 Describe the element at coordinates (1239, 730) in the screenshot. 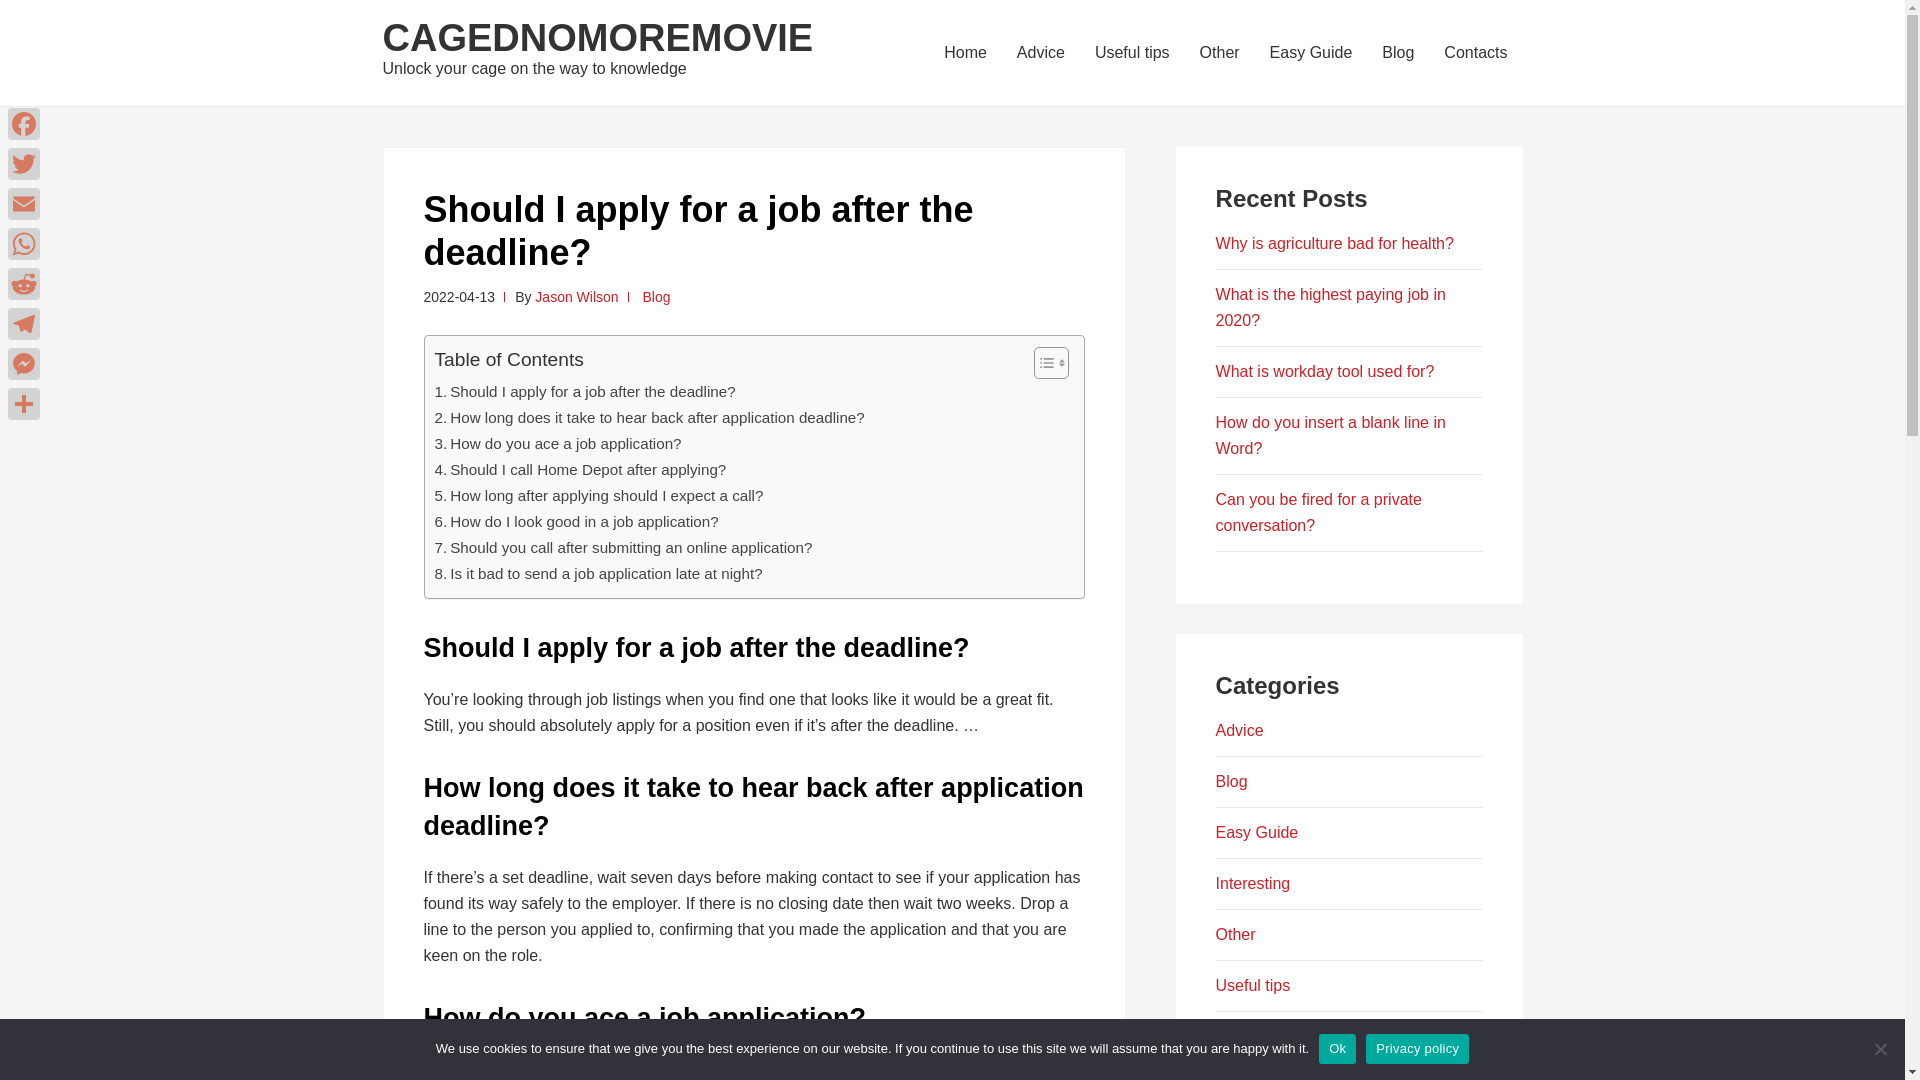

I see `Advice` at that location.